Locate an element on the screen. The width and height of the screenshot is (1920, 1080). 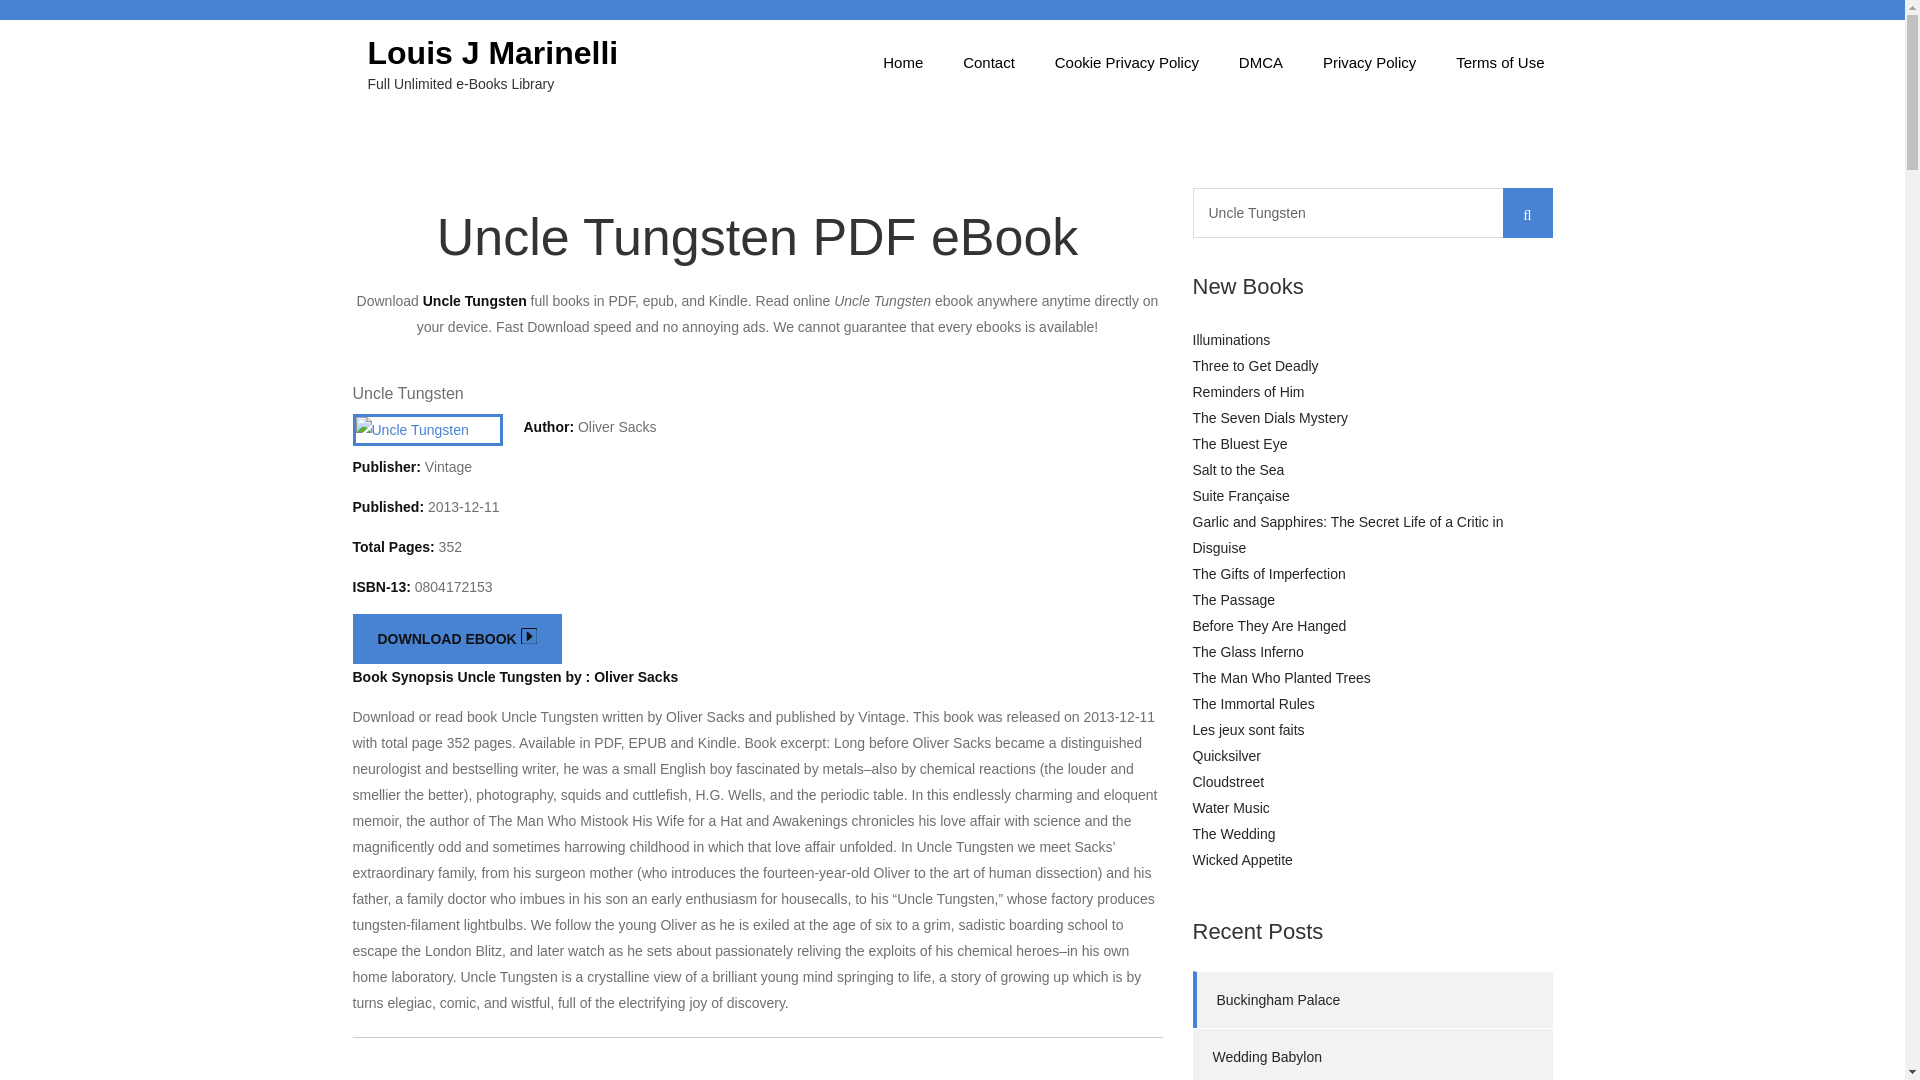
DOWNLOAD EBOOK is located at coordinates (456, 639).